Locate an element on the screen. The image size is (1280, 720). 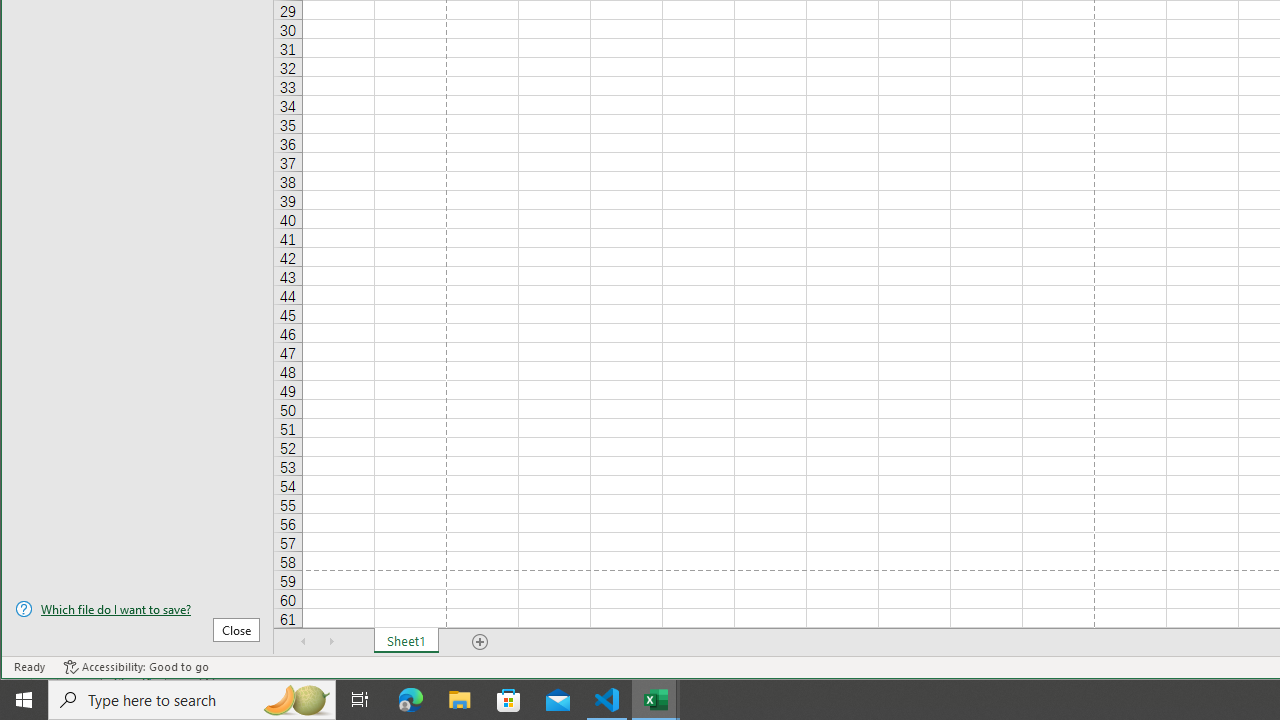
Start is located at coordinates (24, 700).